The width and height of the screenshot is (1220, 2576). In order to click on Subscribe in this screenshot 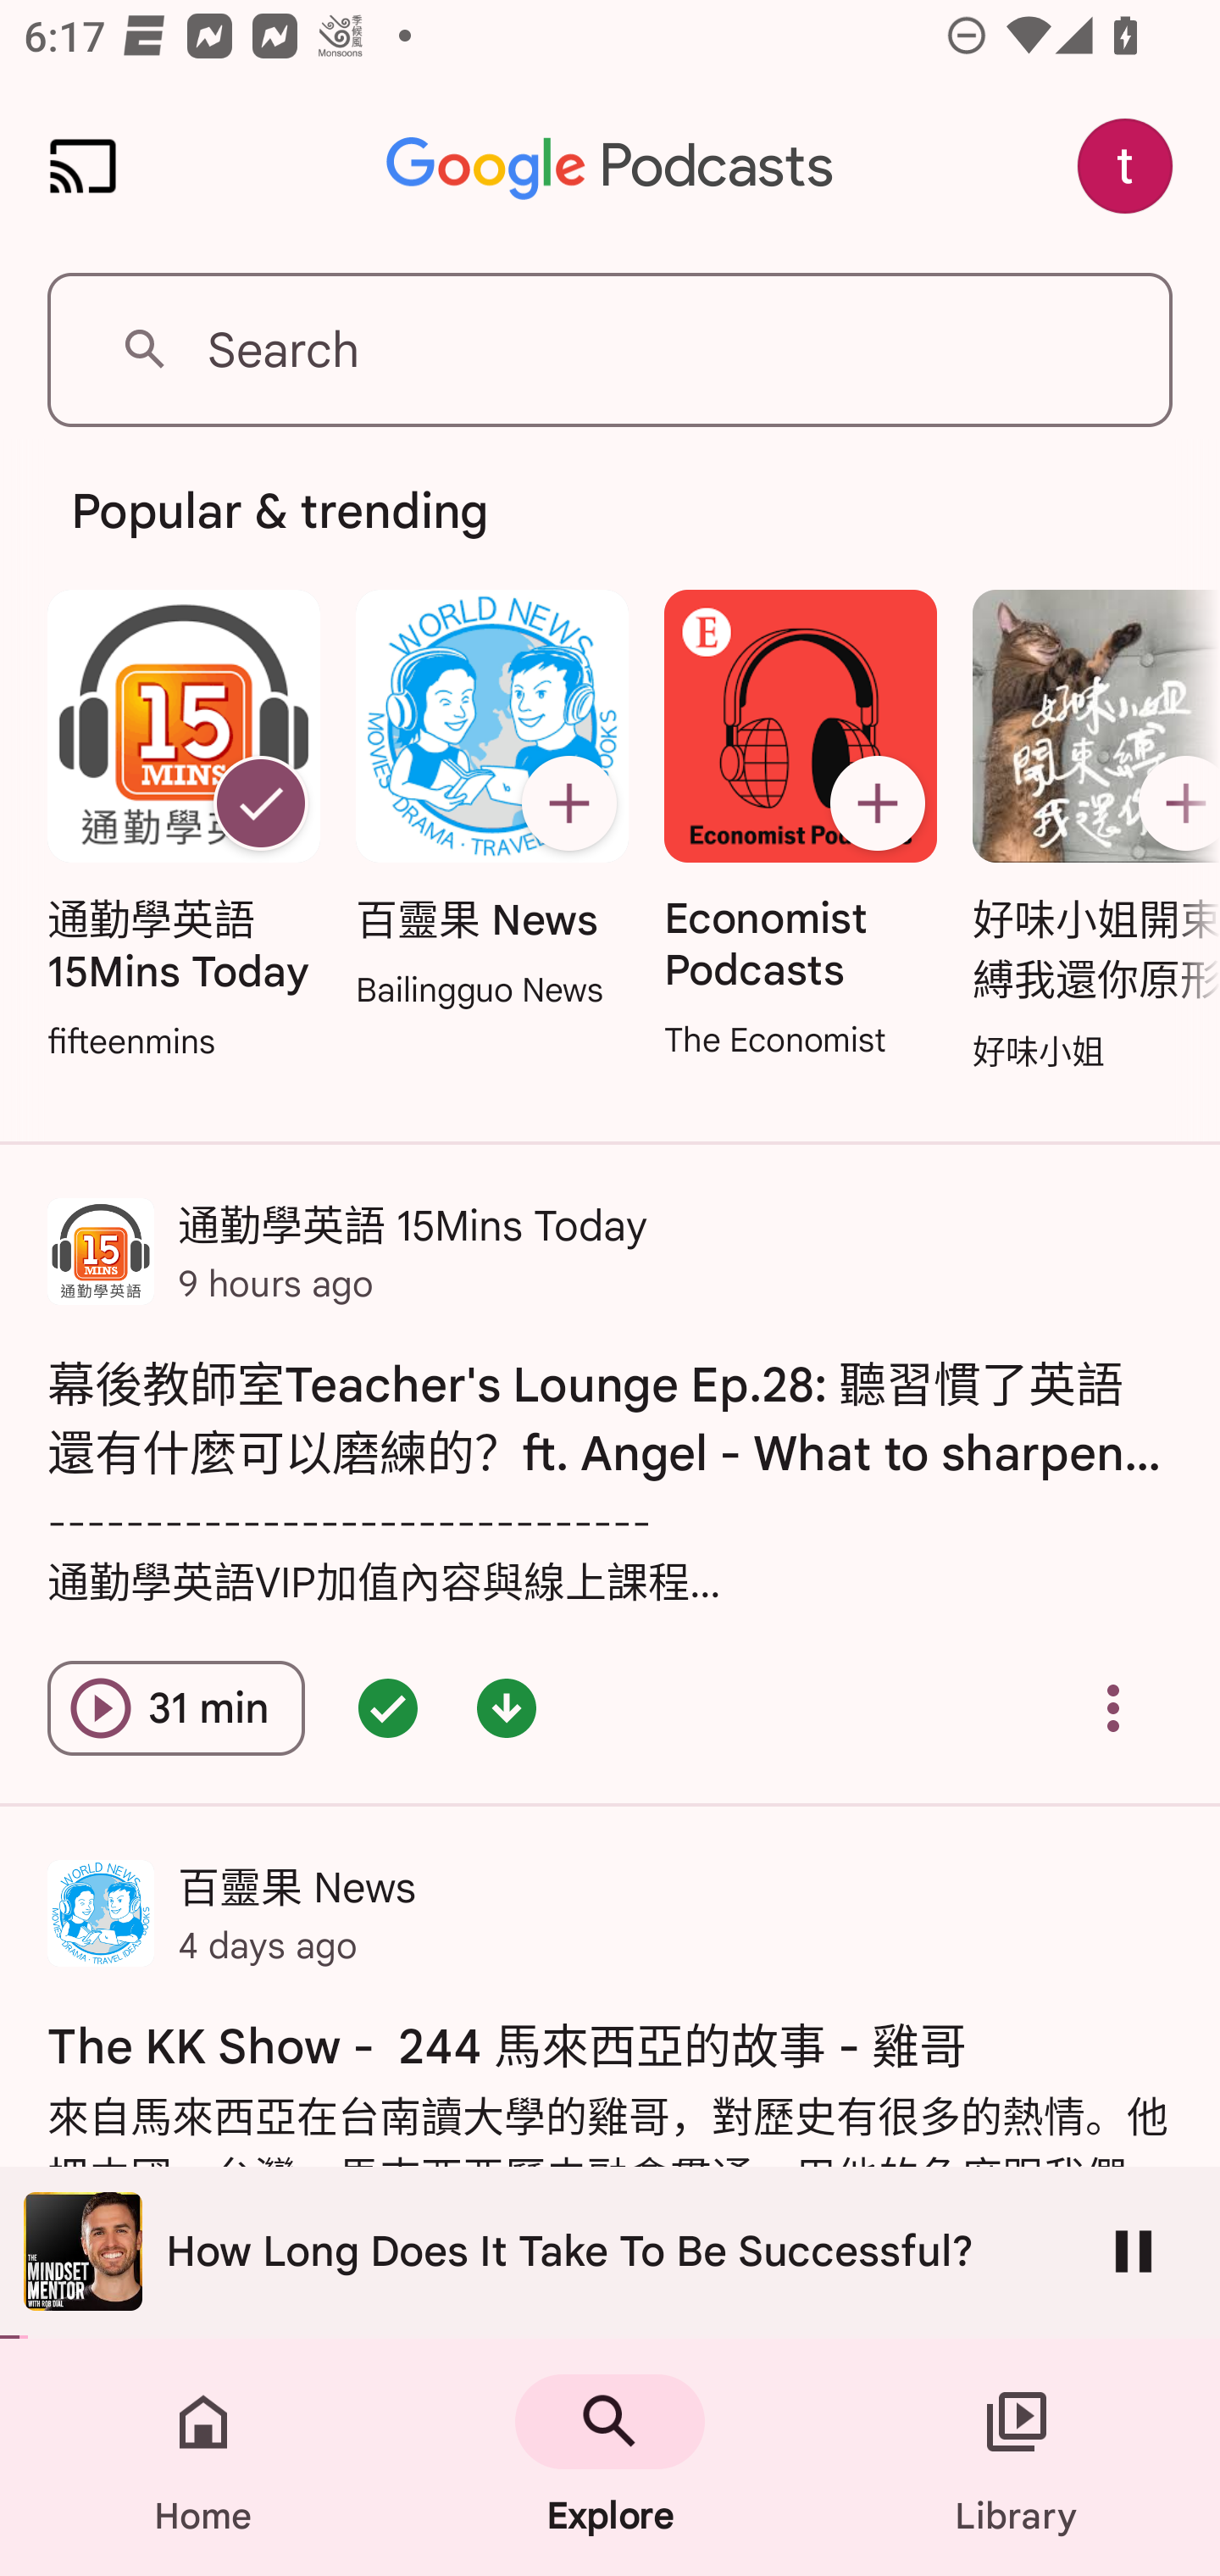, I will do `click(1173, 803)`.